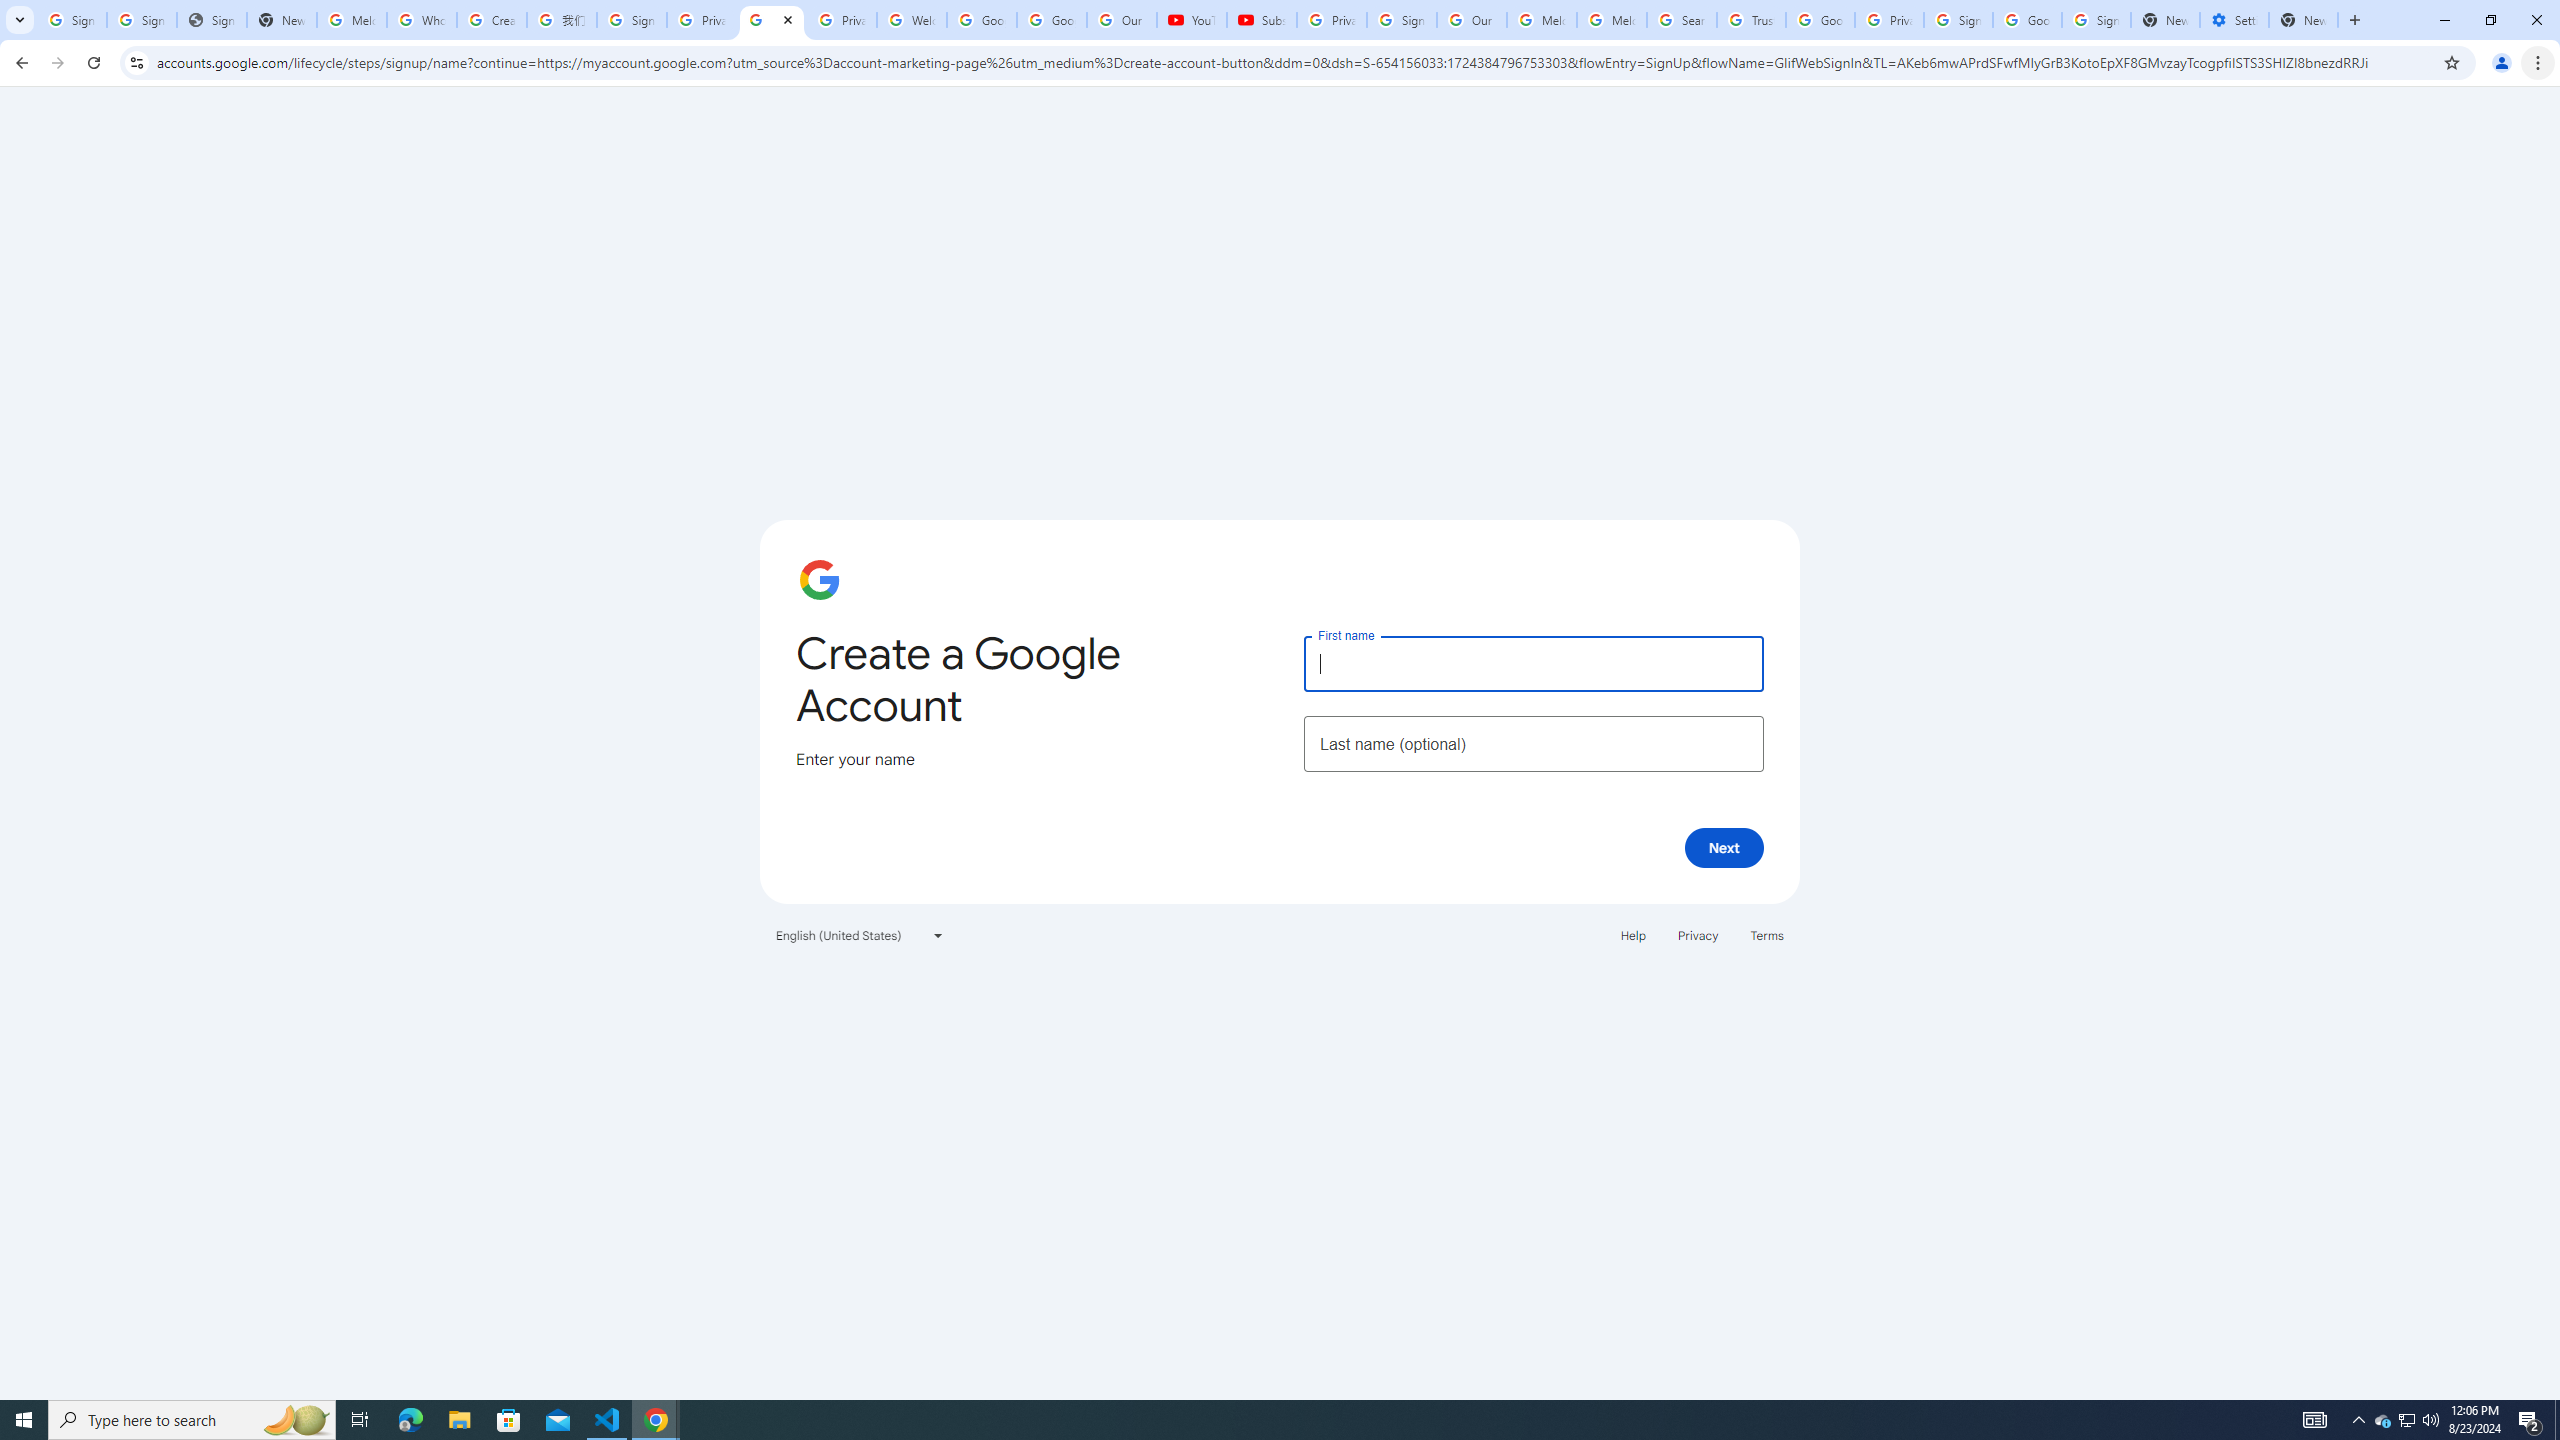  I want to click on Last name (optional), so click(1533, 744).